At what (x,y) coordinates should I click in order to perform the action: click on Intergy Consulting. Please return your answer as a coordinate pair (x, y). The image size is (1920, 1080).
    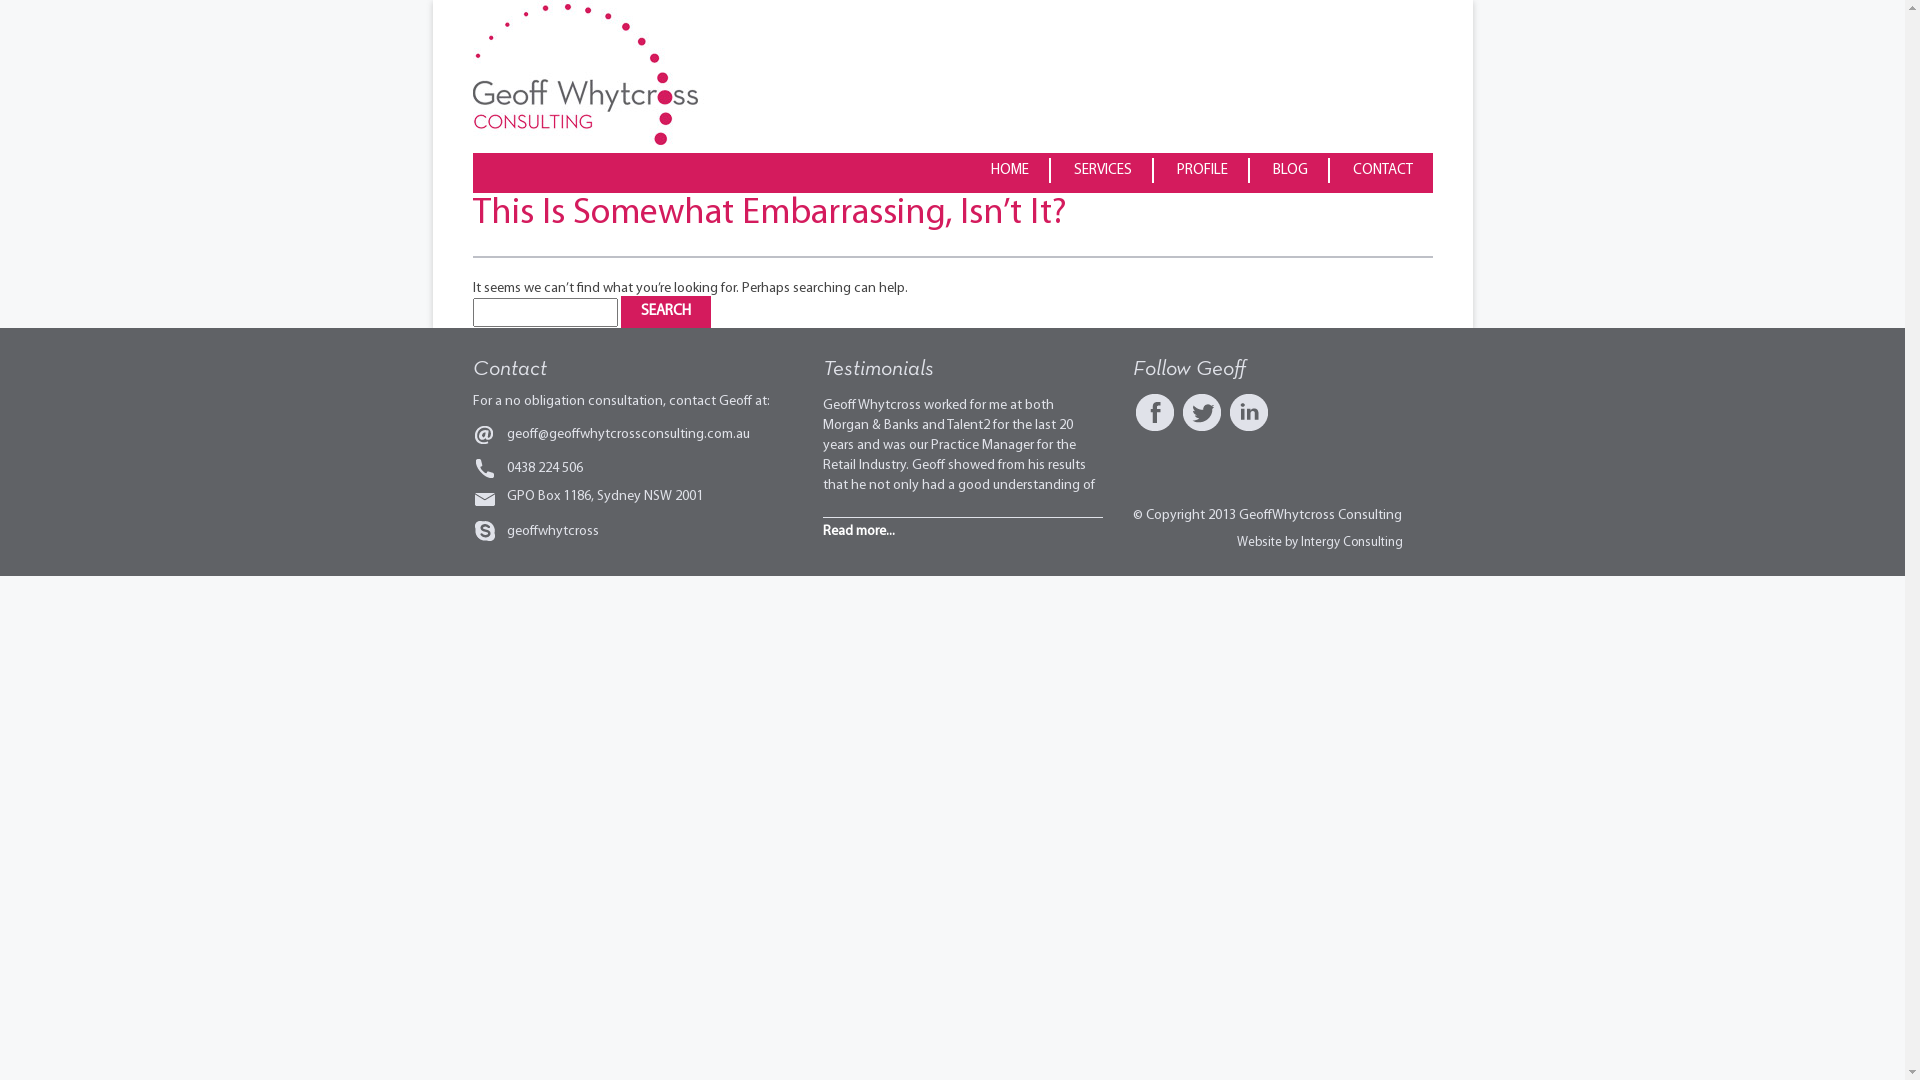
    Looking at the image, I should click on (1351, 542).